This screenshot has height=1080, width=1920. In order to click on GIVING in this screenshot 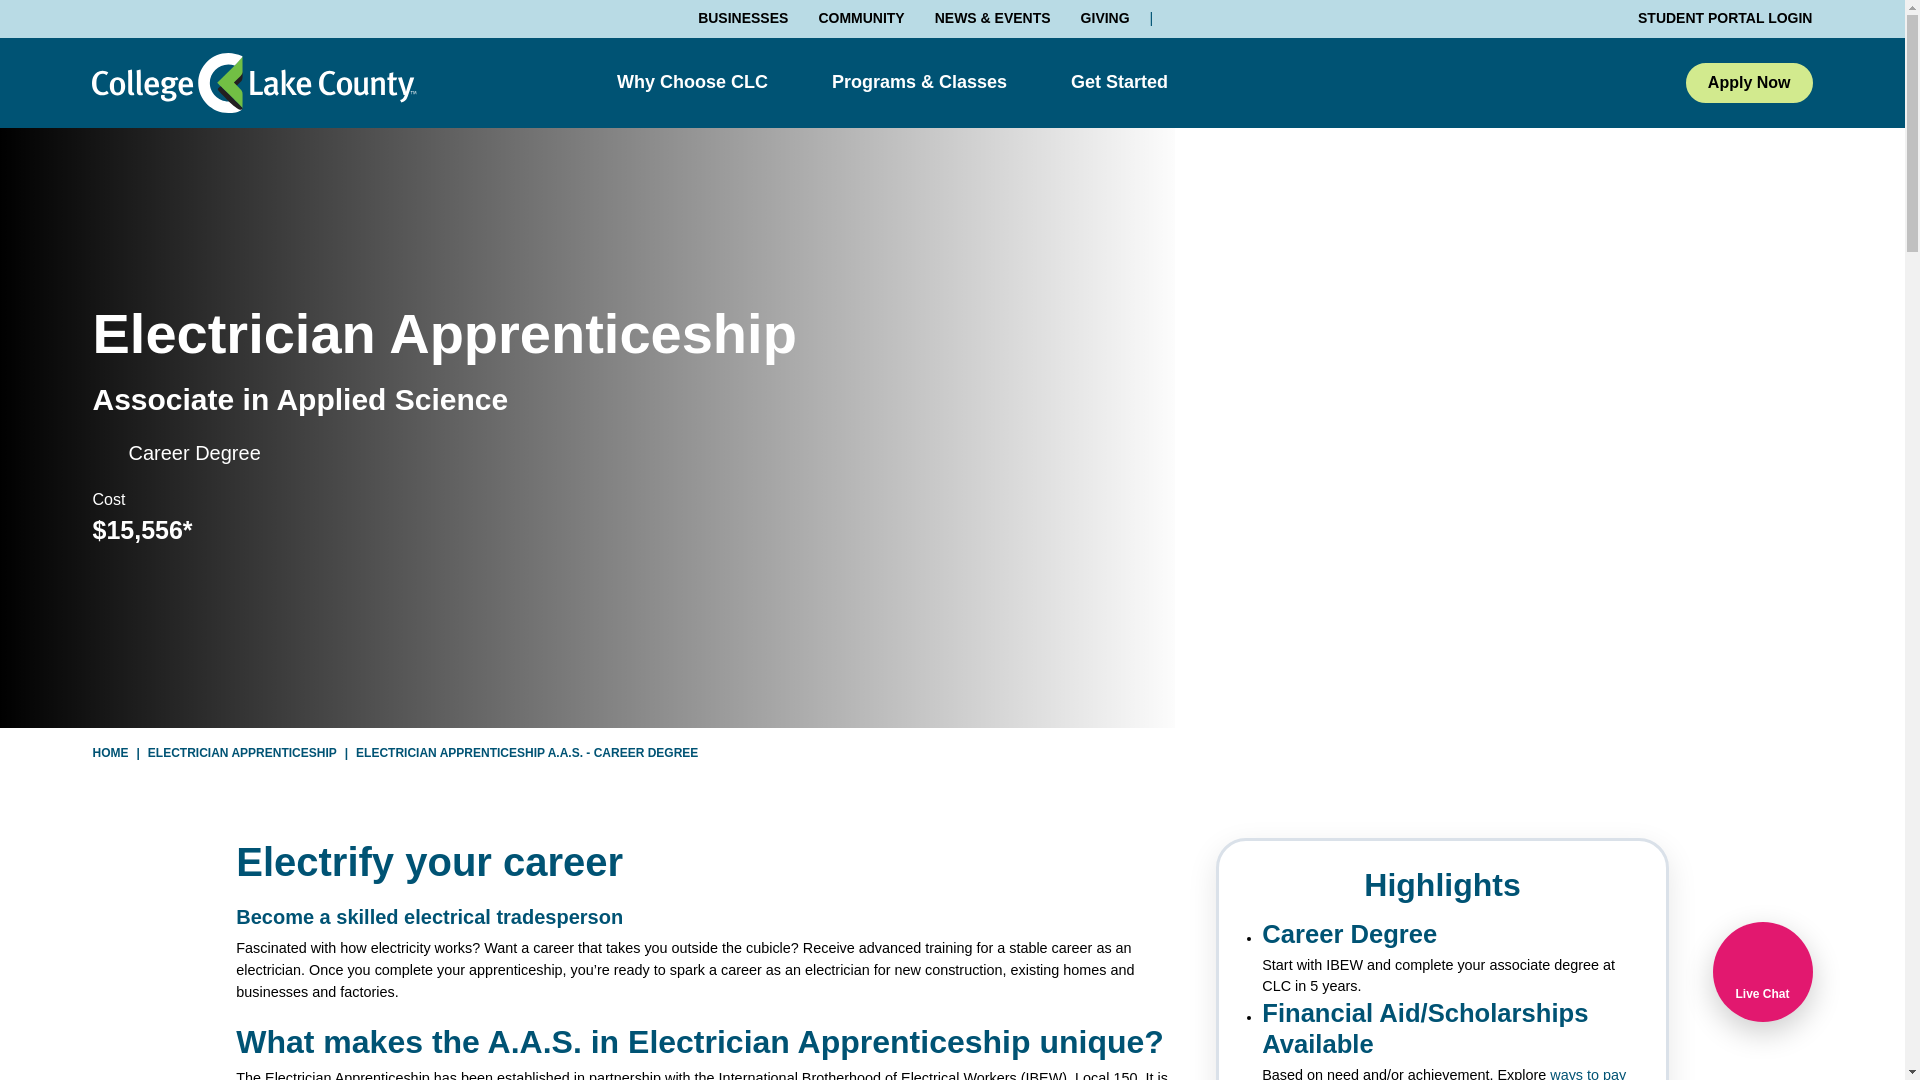, I will do `click(1105, 17)`.